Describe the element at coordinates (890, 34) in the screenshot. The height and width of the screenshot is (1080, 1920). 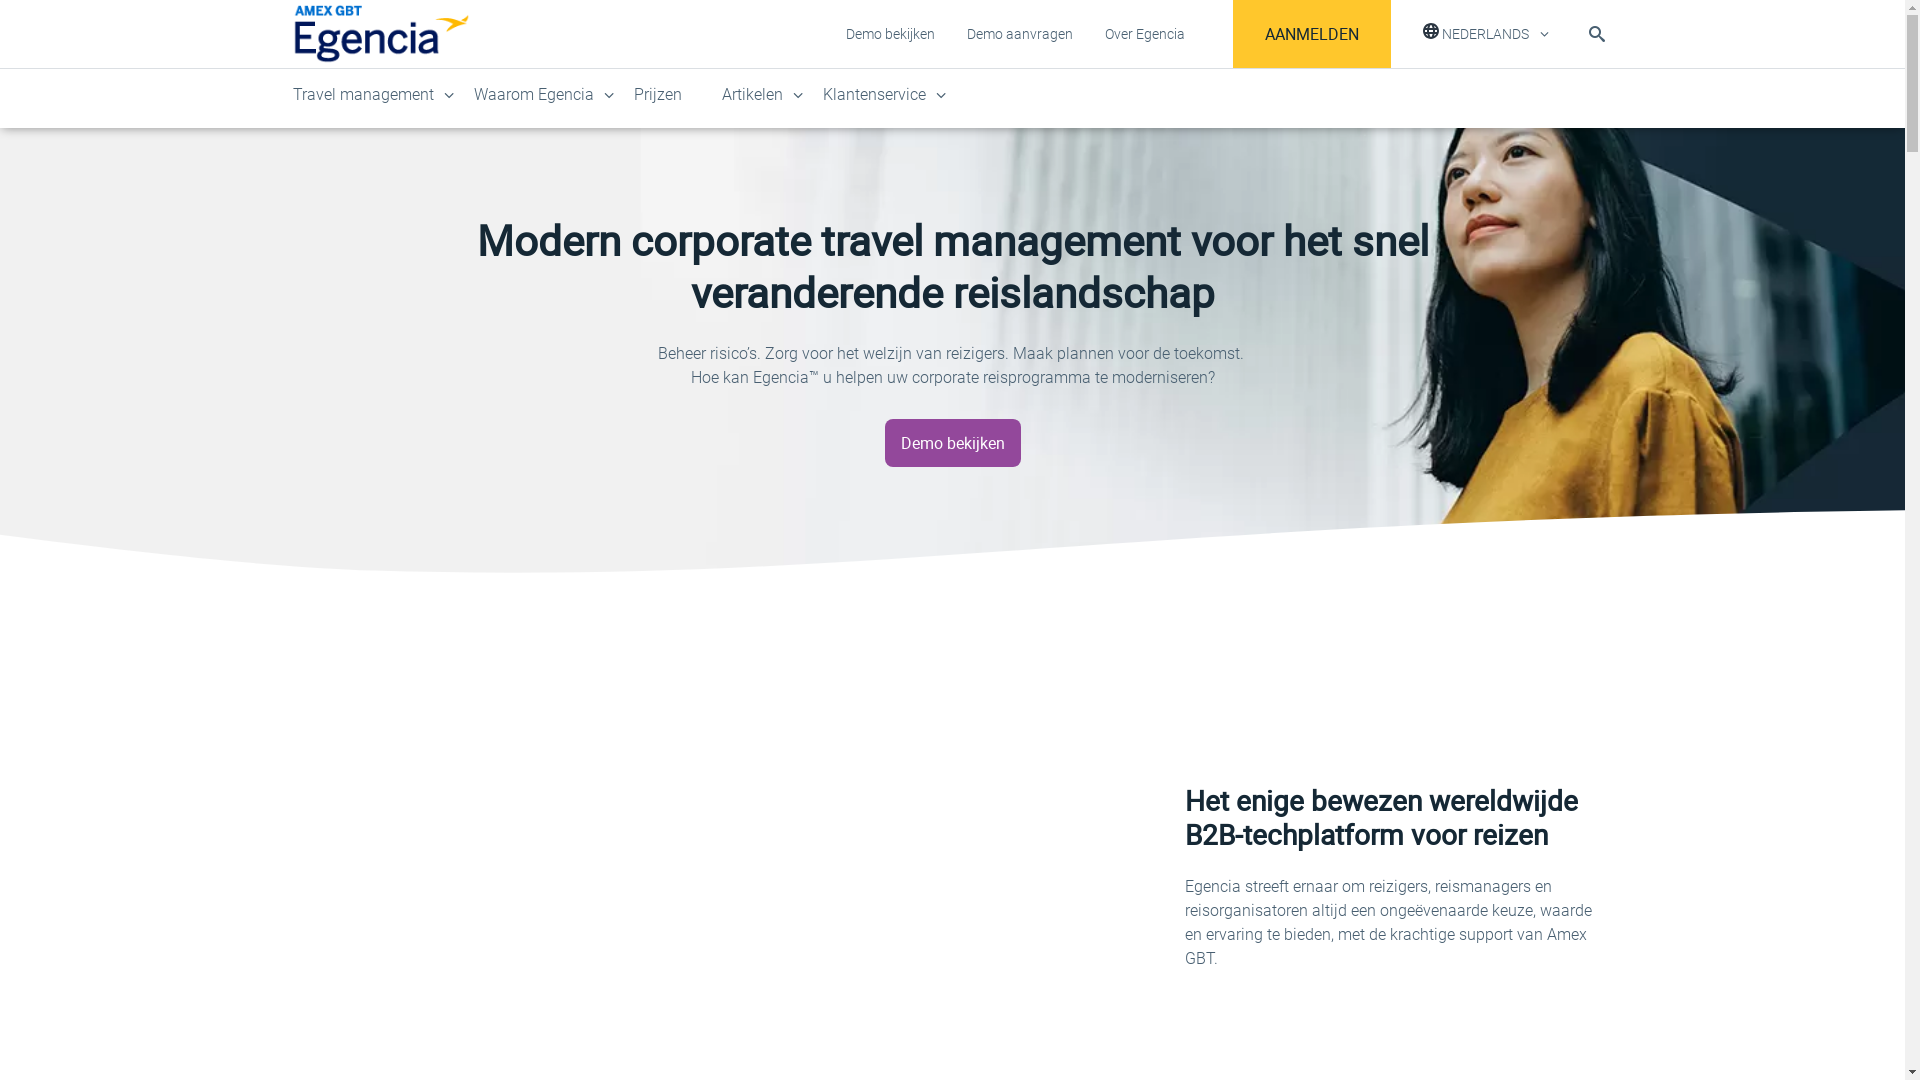
I see `Demo bekijken` at that location.